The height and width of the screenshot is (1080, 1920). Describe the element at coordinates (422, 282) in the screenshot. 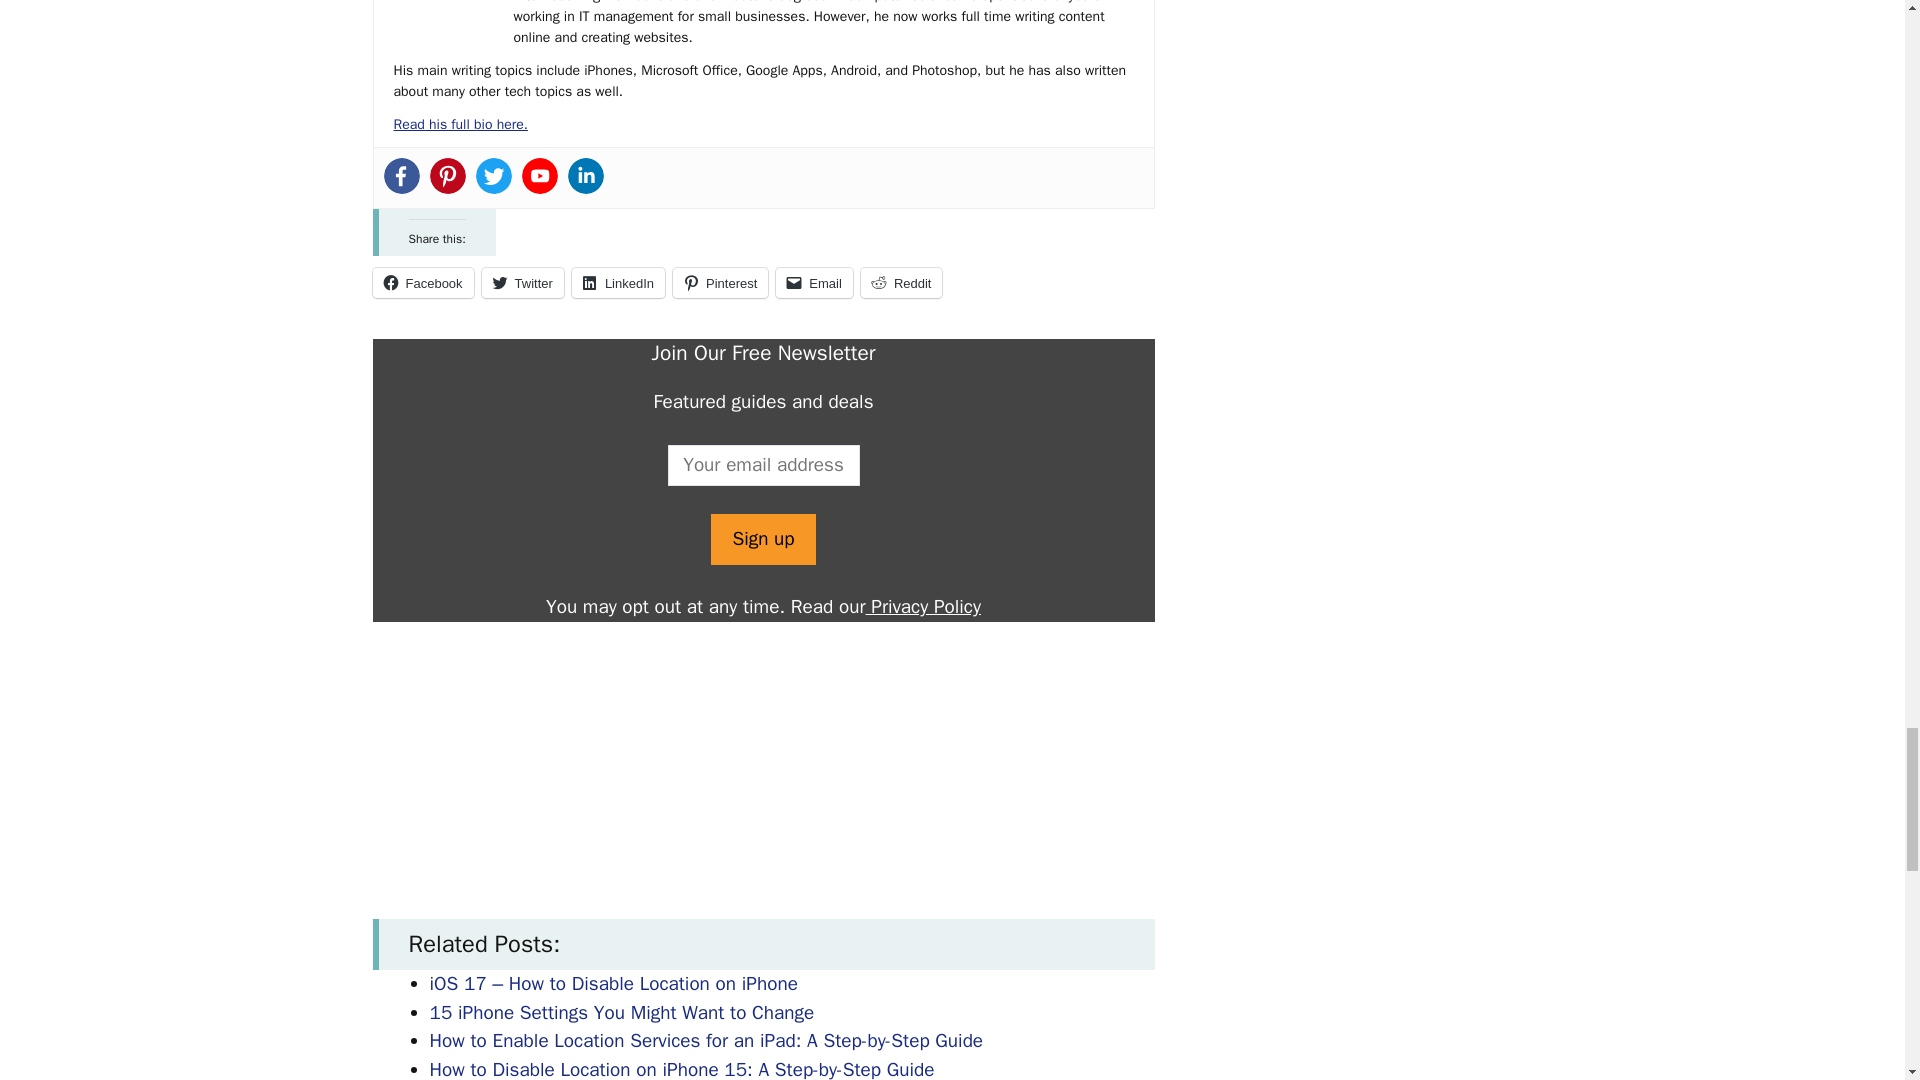

I see `Facebook` at that location.